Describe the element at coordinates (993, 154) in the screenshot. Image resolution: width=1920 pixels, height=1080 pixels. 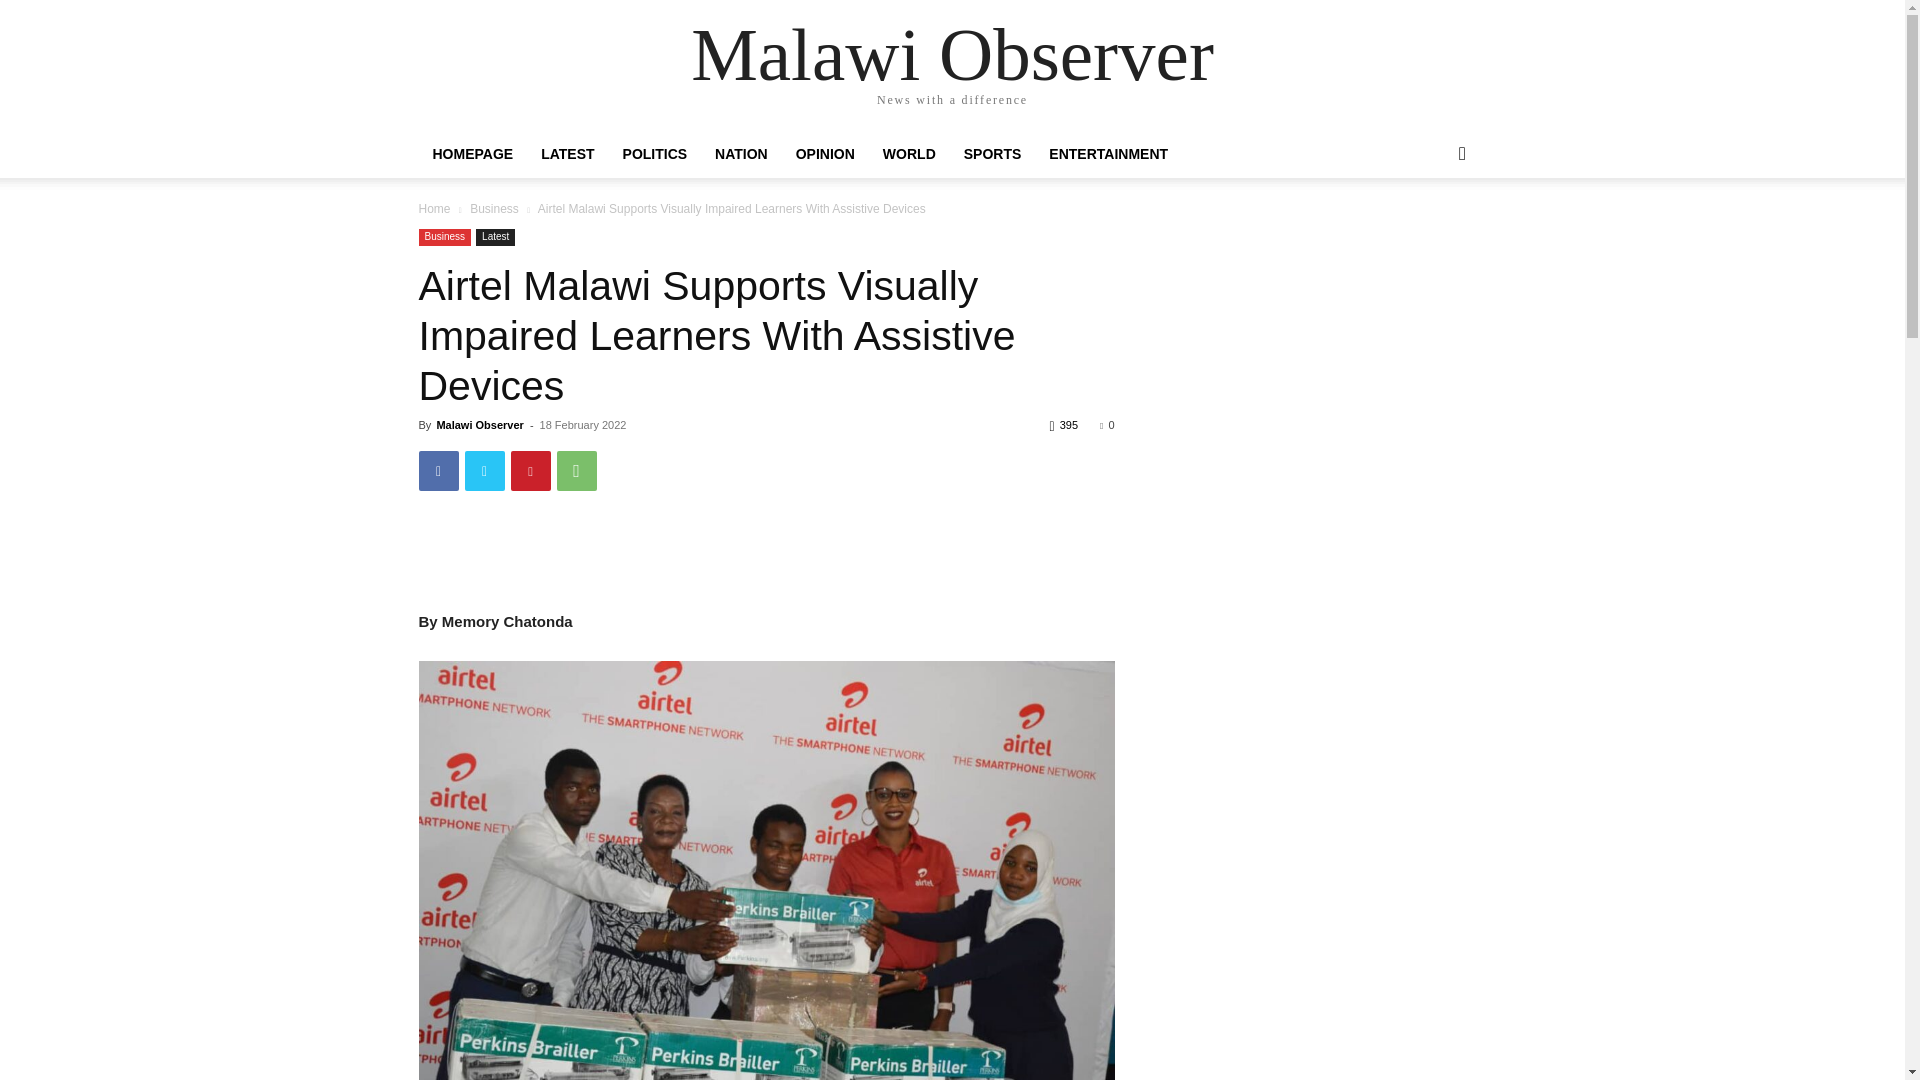
I see `SPORTS` at that location.